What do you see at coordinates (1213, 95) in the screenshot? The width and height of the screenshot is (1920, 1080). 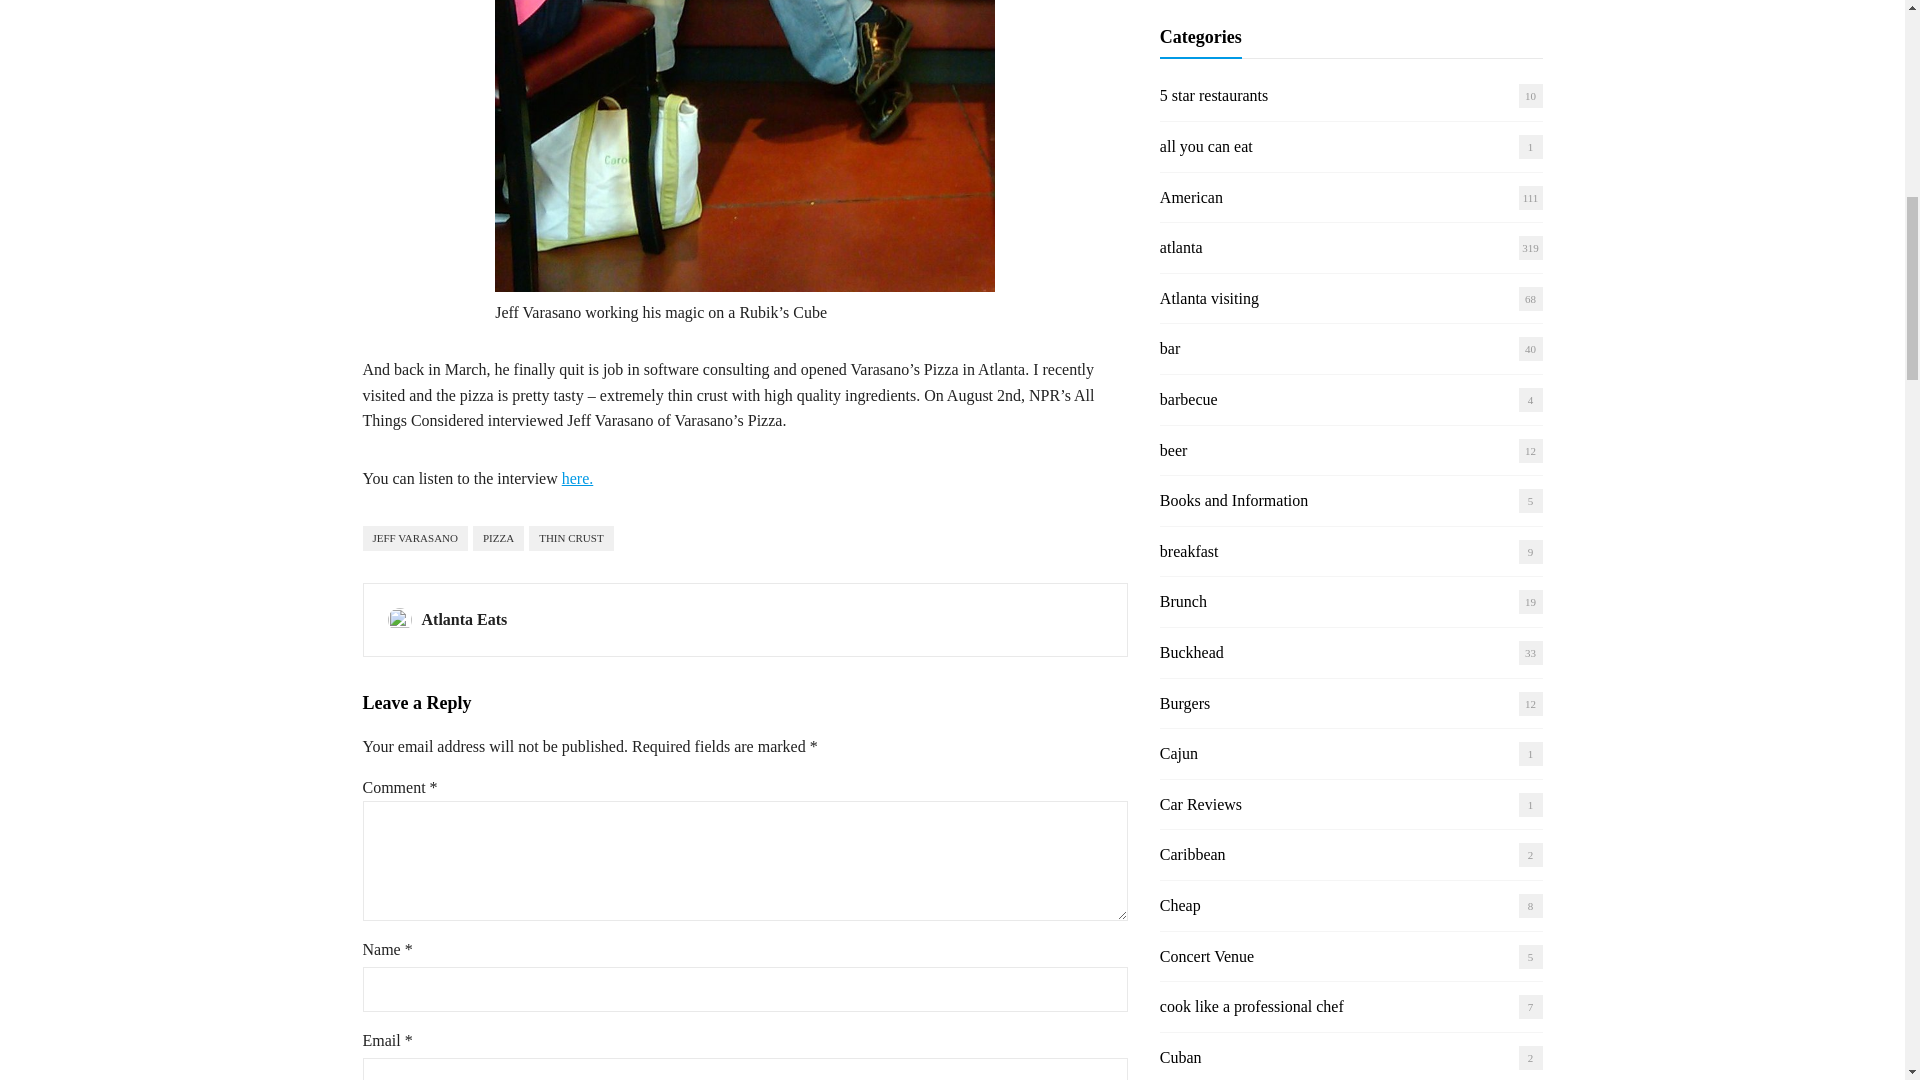 I see `5 star restaurants` at bounding box center [1213, 95].